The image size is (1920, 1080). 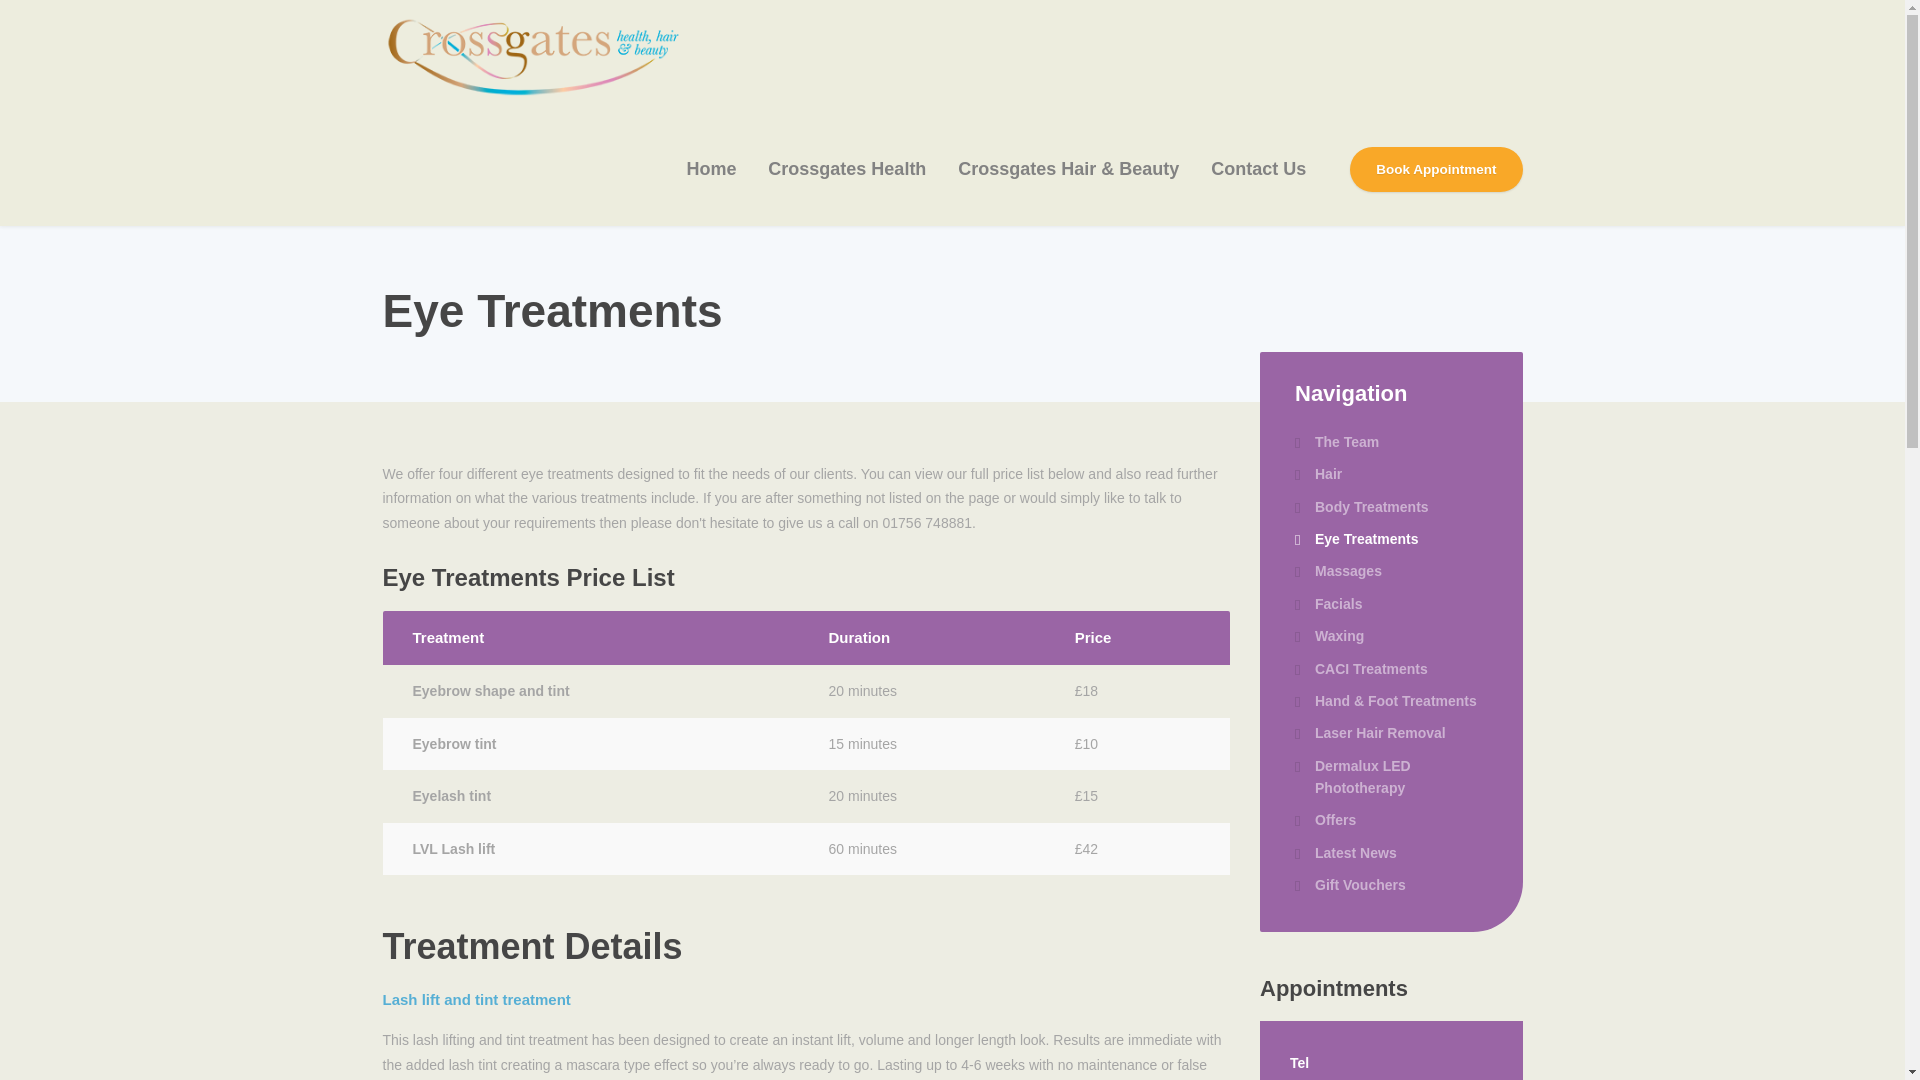 What do you see at coordinates (1370, 733) in the screenshot?
I see `Laser Hair Removal` at bounding box center [1370, 733].